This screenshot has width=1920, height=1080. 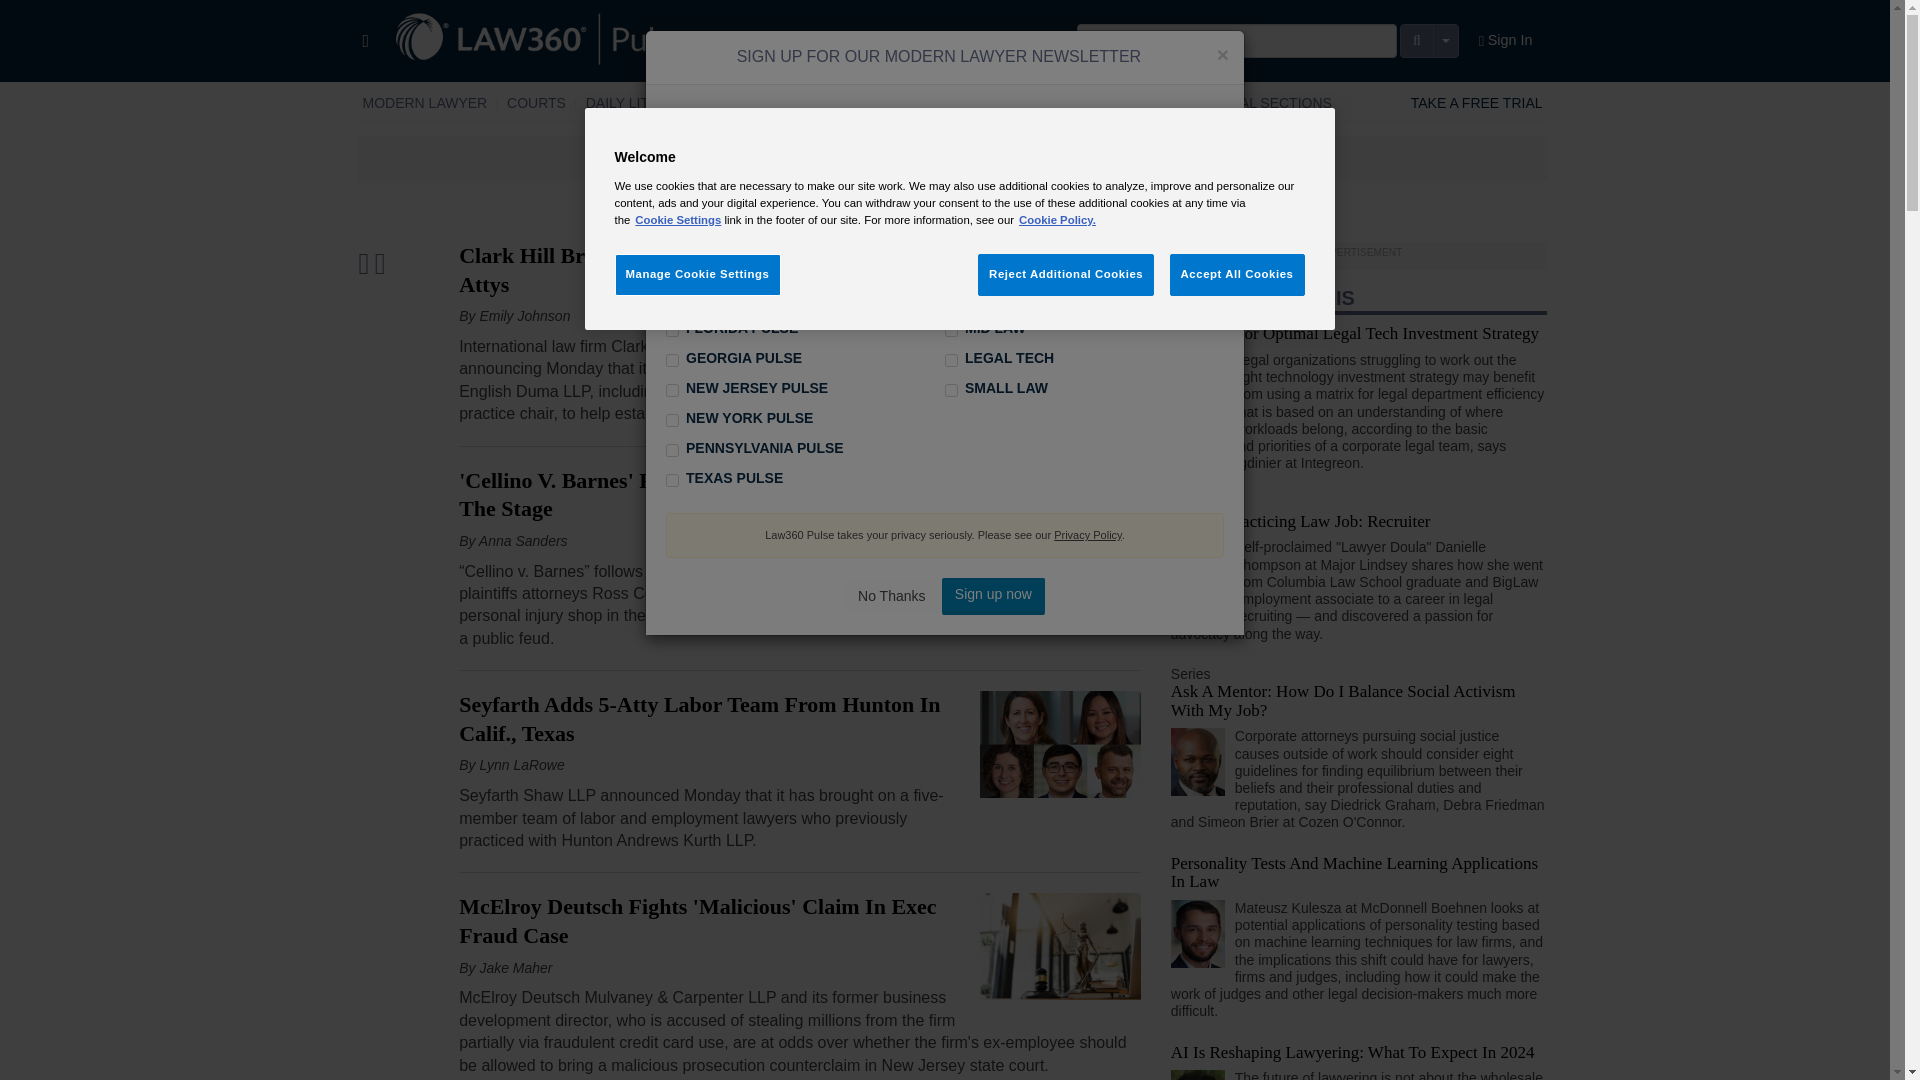 What do you see at coordinates (1039, 103) in the screenshot?
I see `SMALL LAW` at bounding box center [1039, 103].